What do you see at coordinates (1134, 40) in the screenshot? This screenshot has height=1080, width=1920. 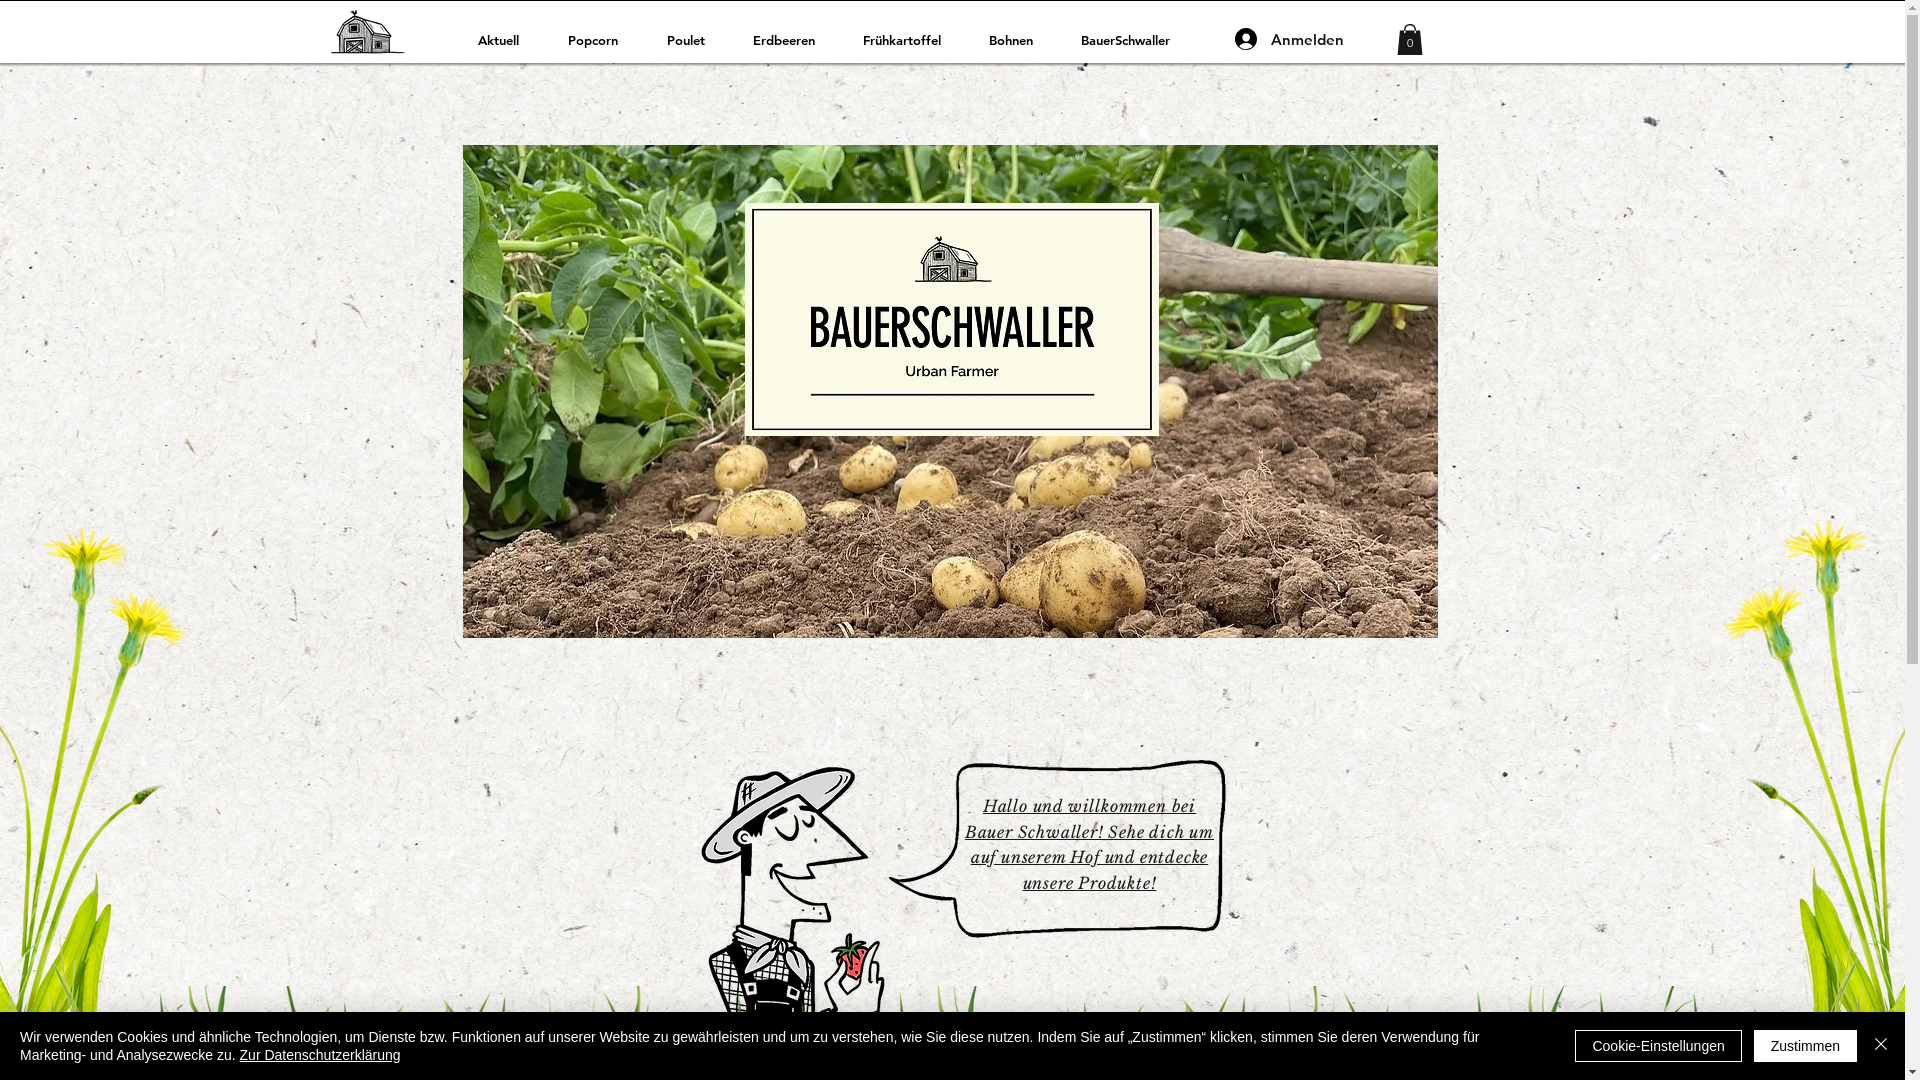 I see `BauerSchwaller` at bounding box center [1134, 40].